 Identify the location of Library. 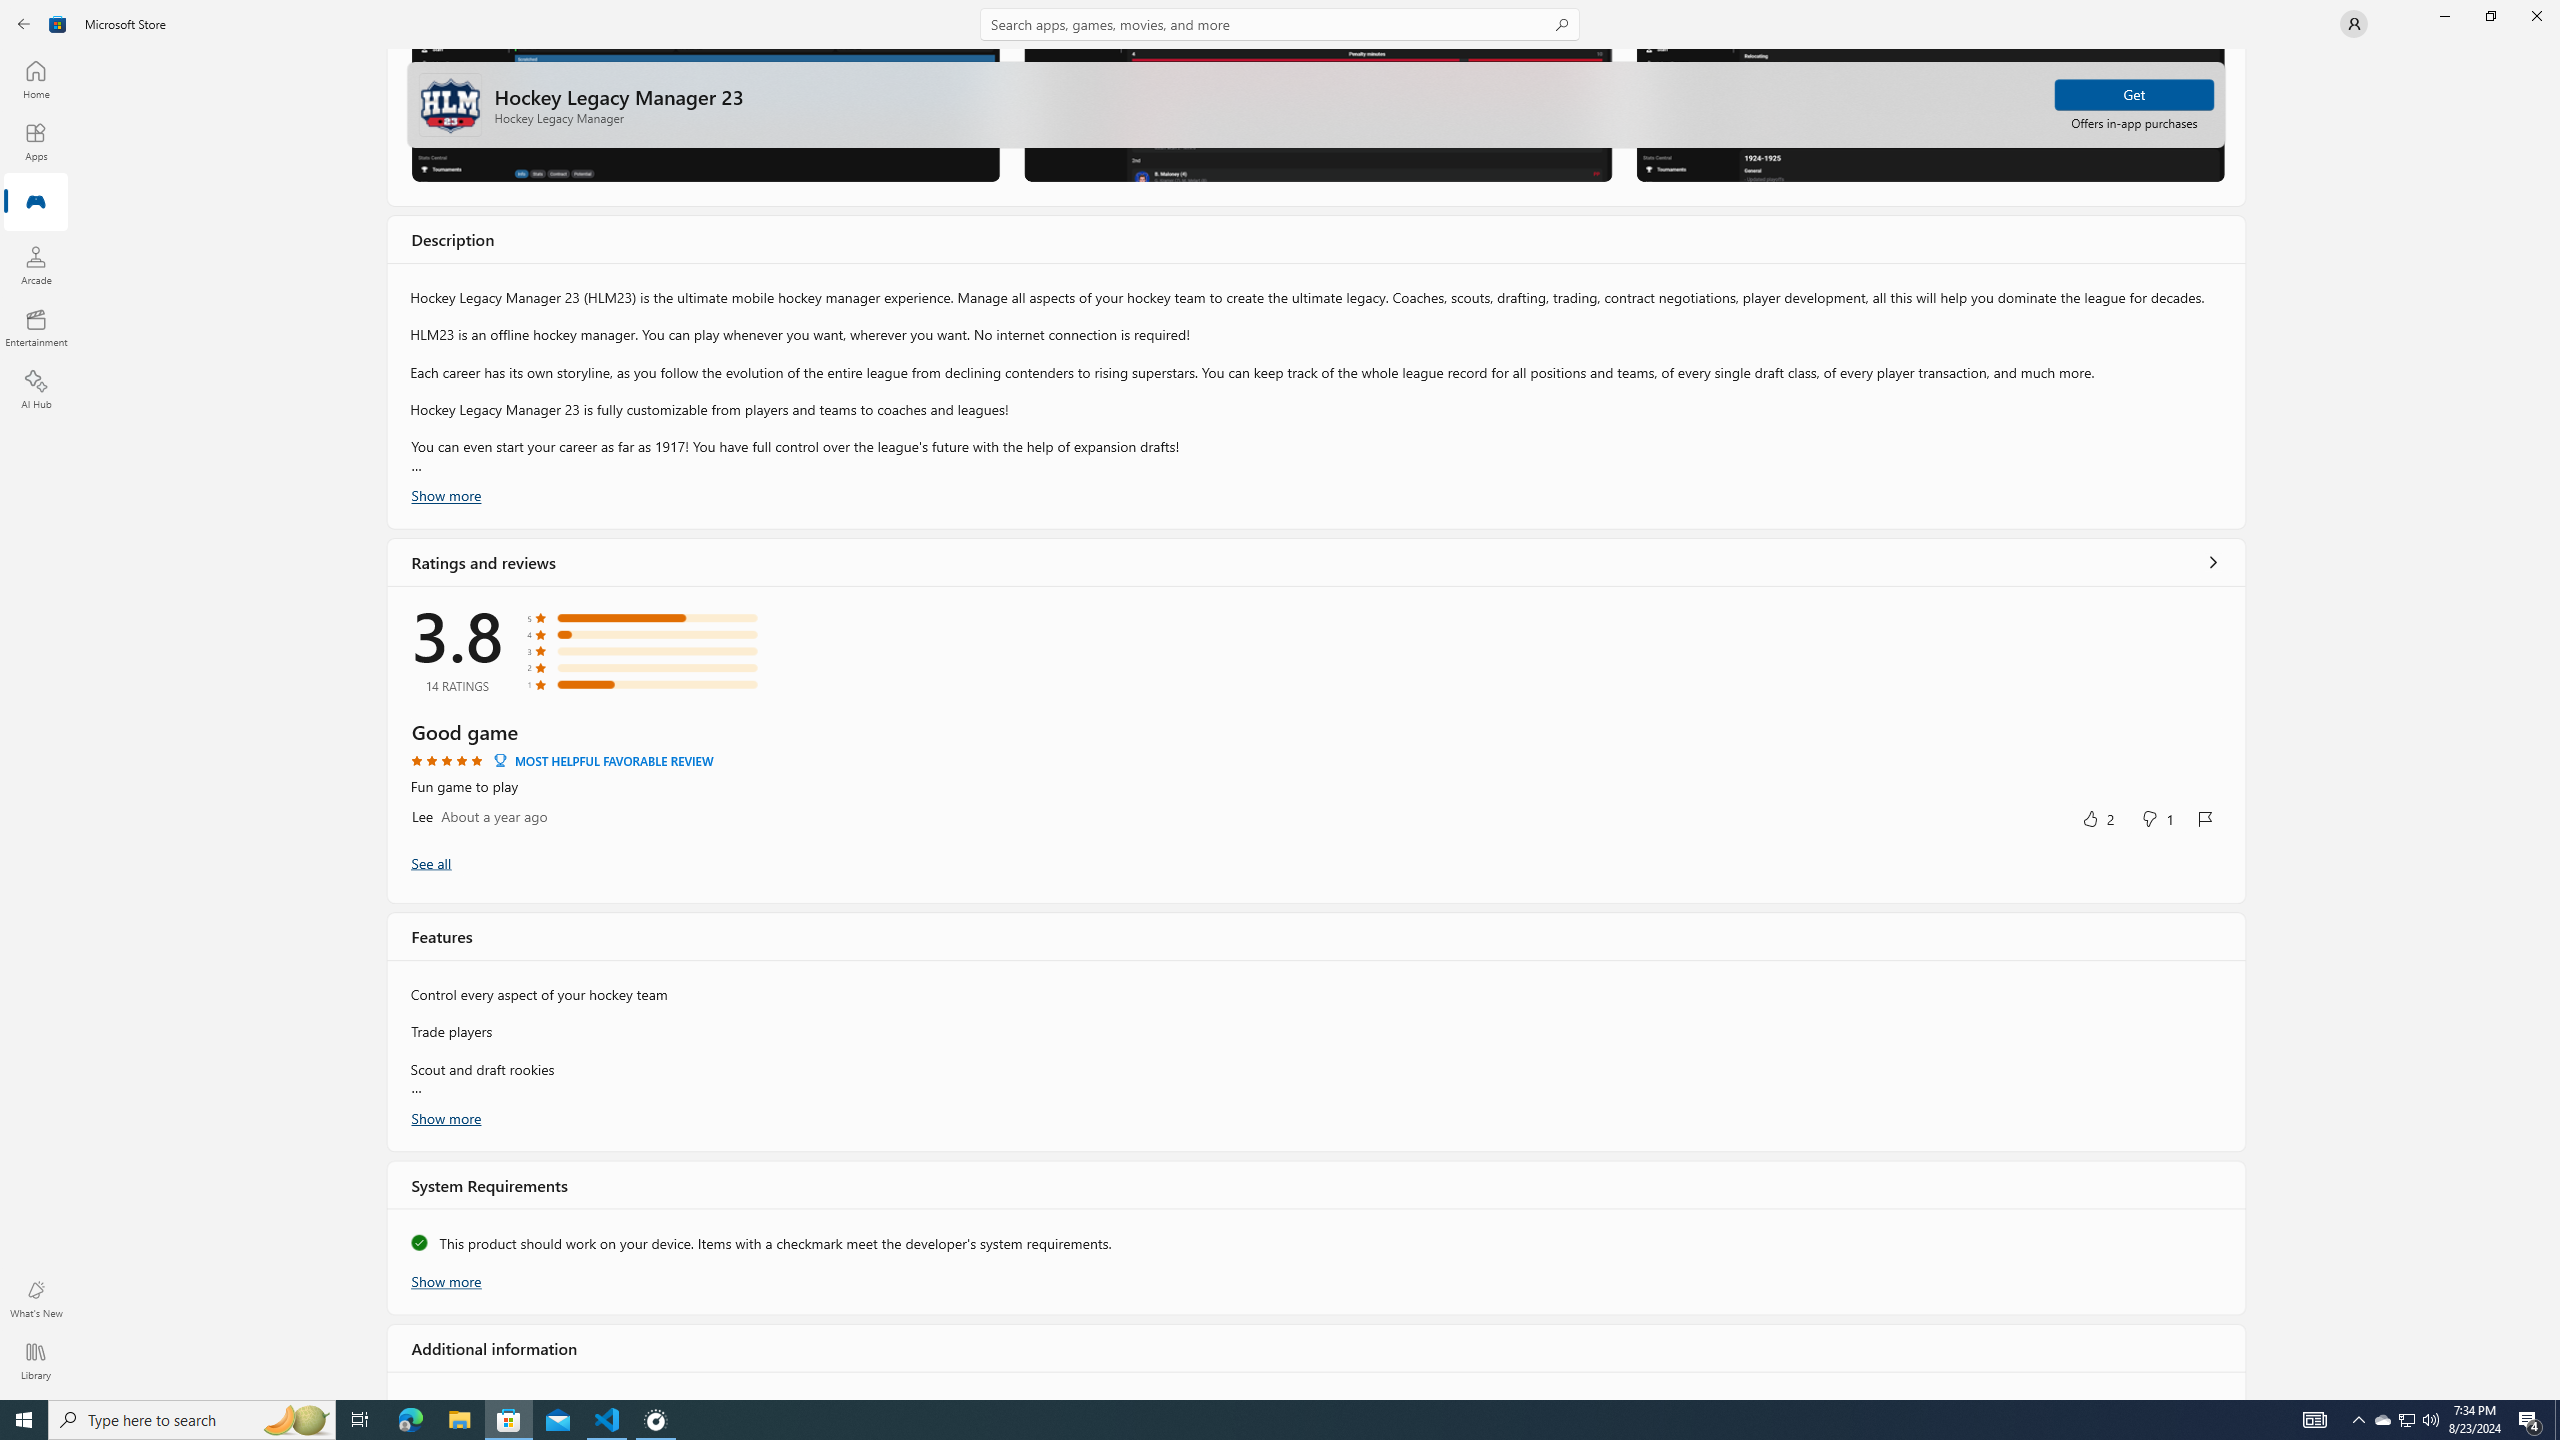
(36, 1361).